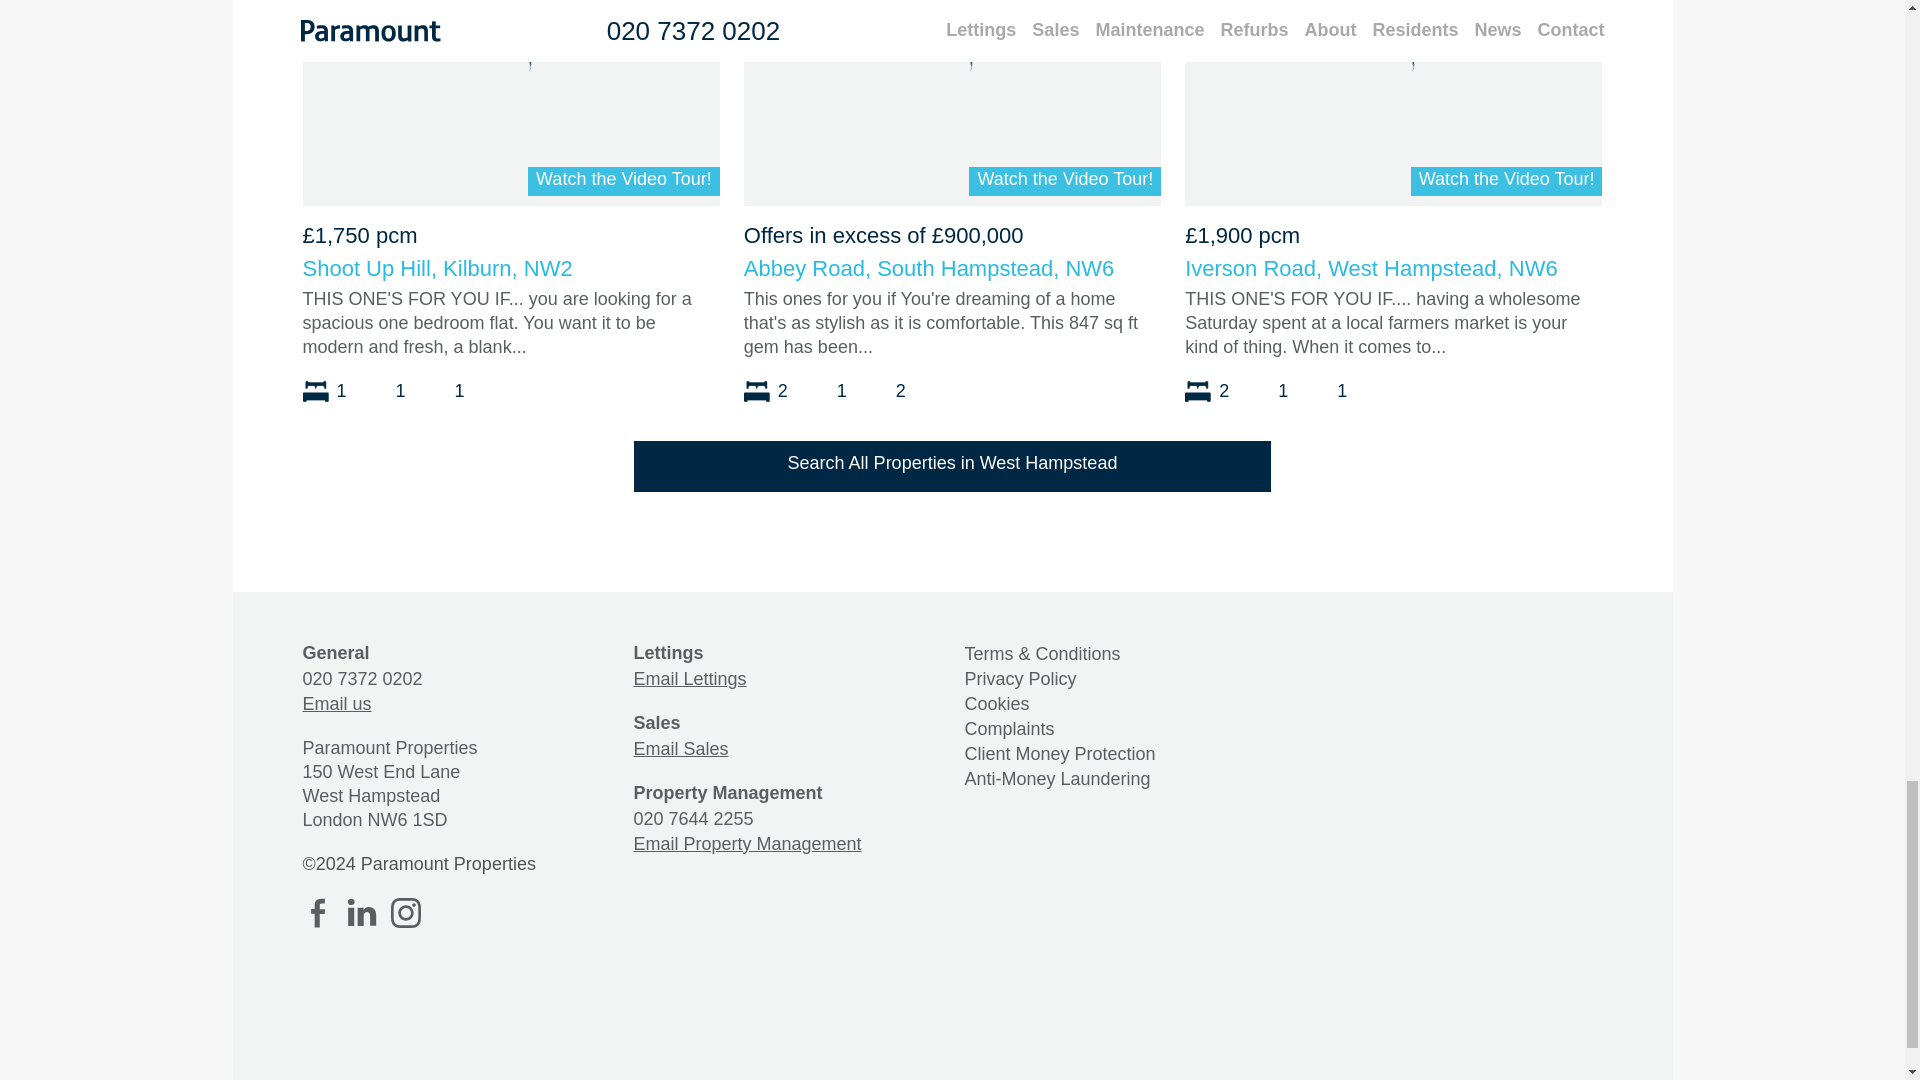 Image resolution: width=1920 pixels, height=1080 pixels. What do you see at coordinates (832, 388) in the screenshot?
I see `Reception Rooms` at bounding box center [832, 388].